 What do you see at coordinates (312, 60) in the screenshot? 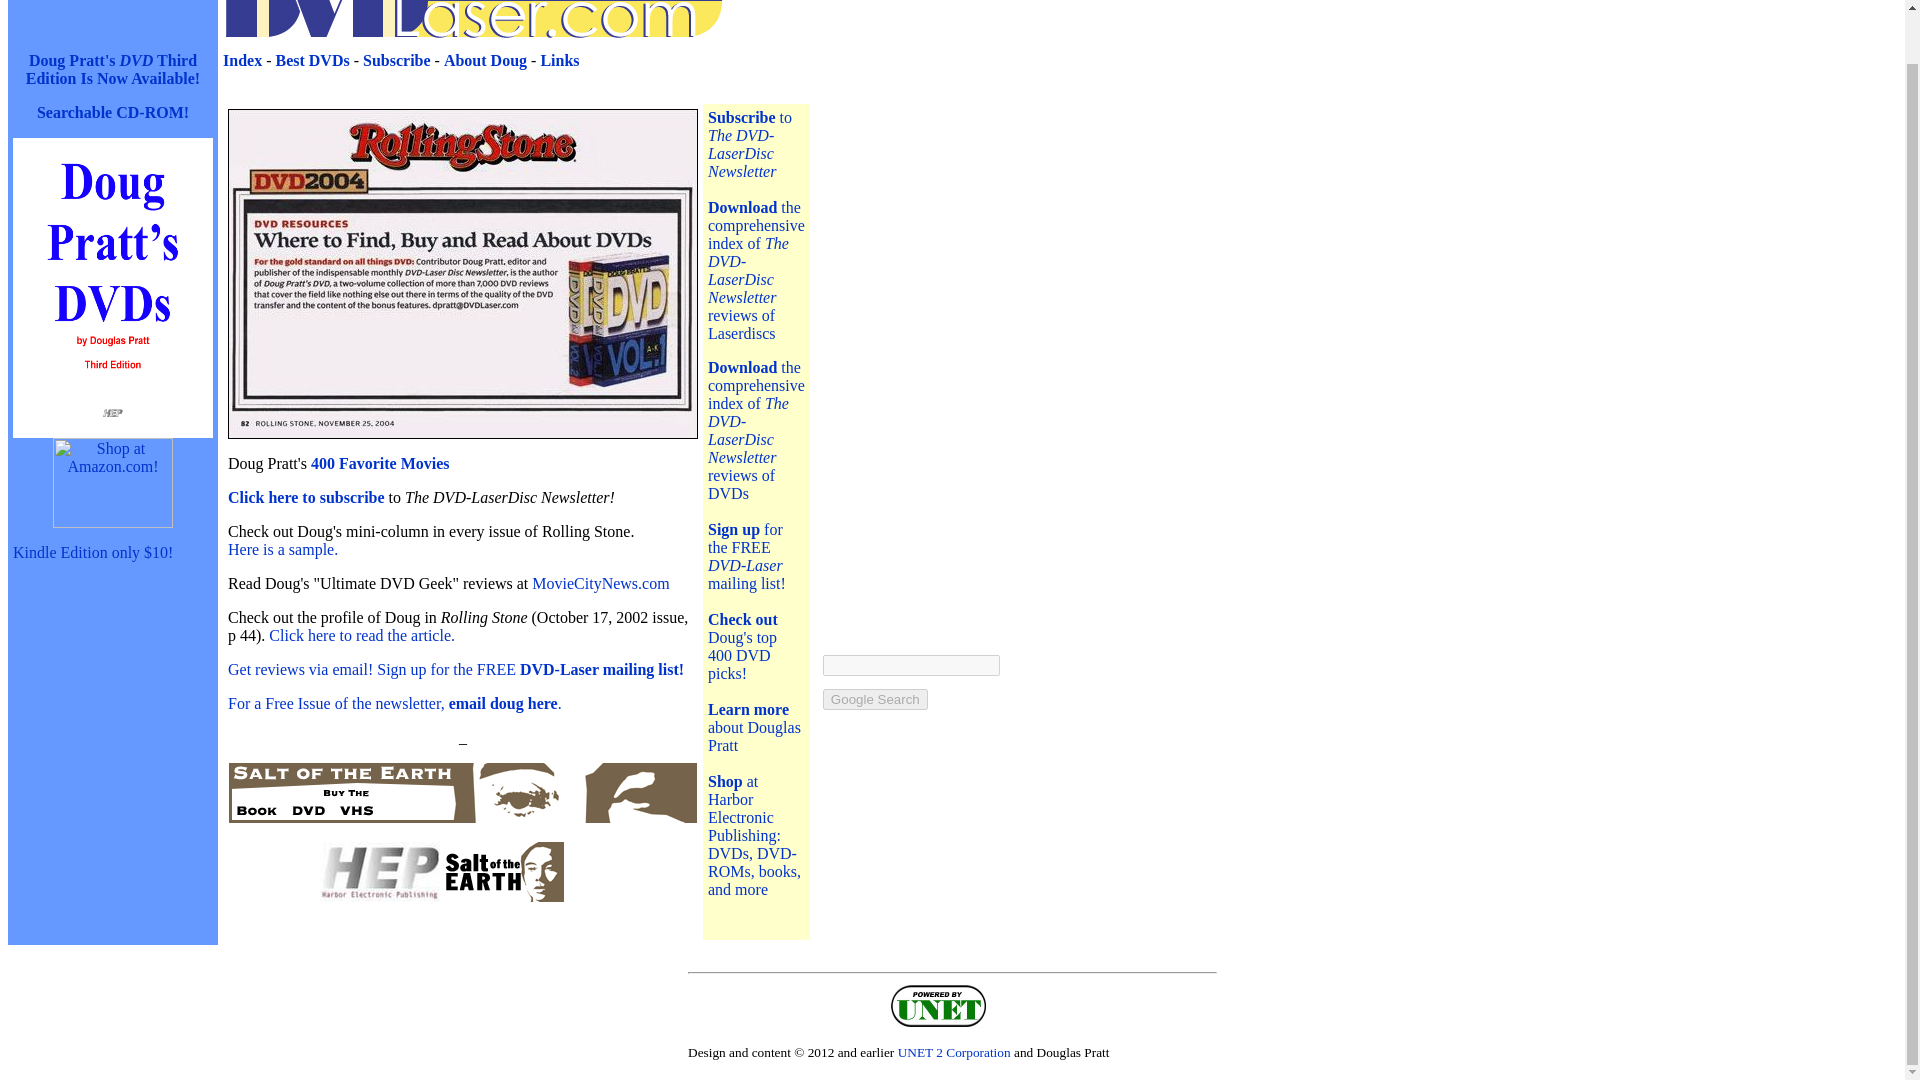
I see `Best DVDs` at bounding box center [312, 60].